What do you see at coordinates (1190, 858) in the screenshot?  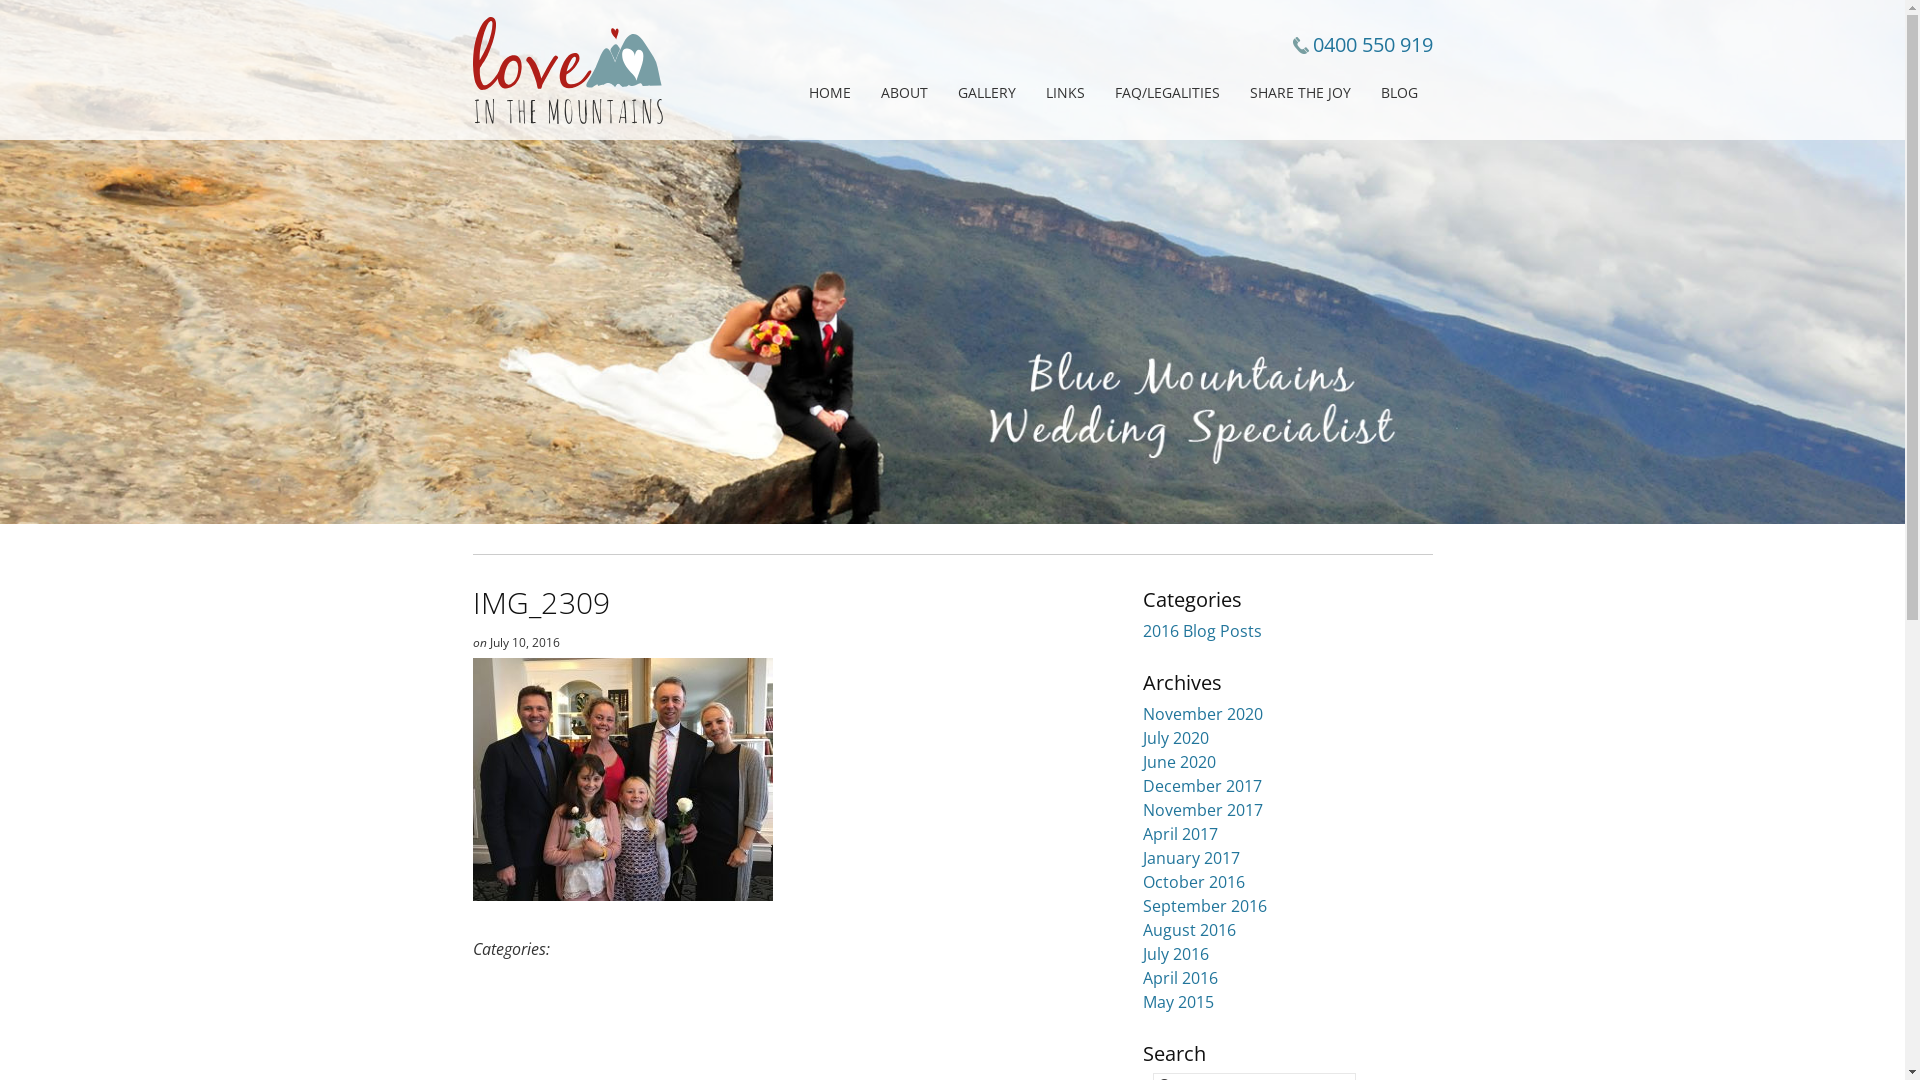 I see `January 2017` at bounding box center [1190, 858].